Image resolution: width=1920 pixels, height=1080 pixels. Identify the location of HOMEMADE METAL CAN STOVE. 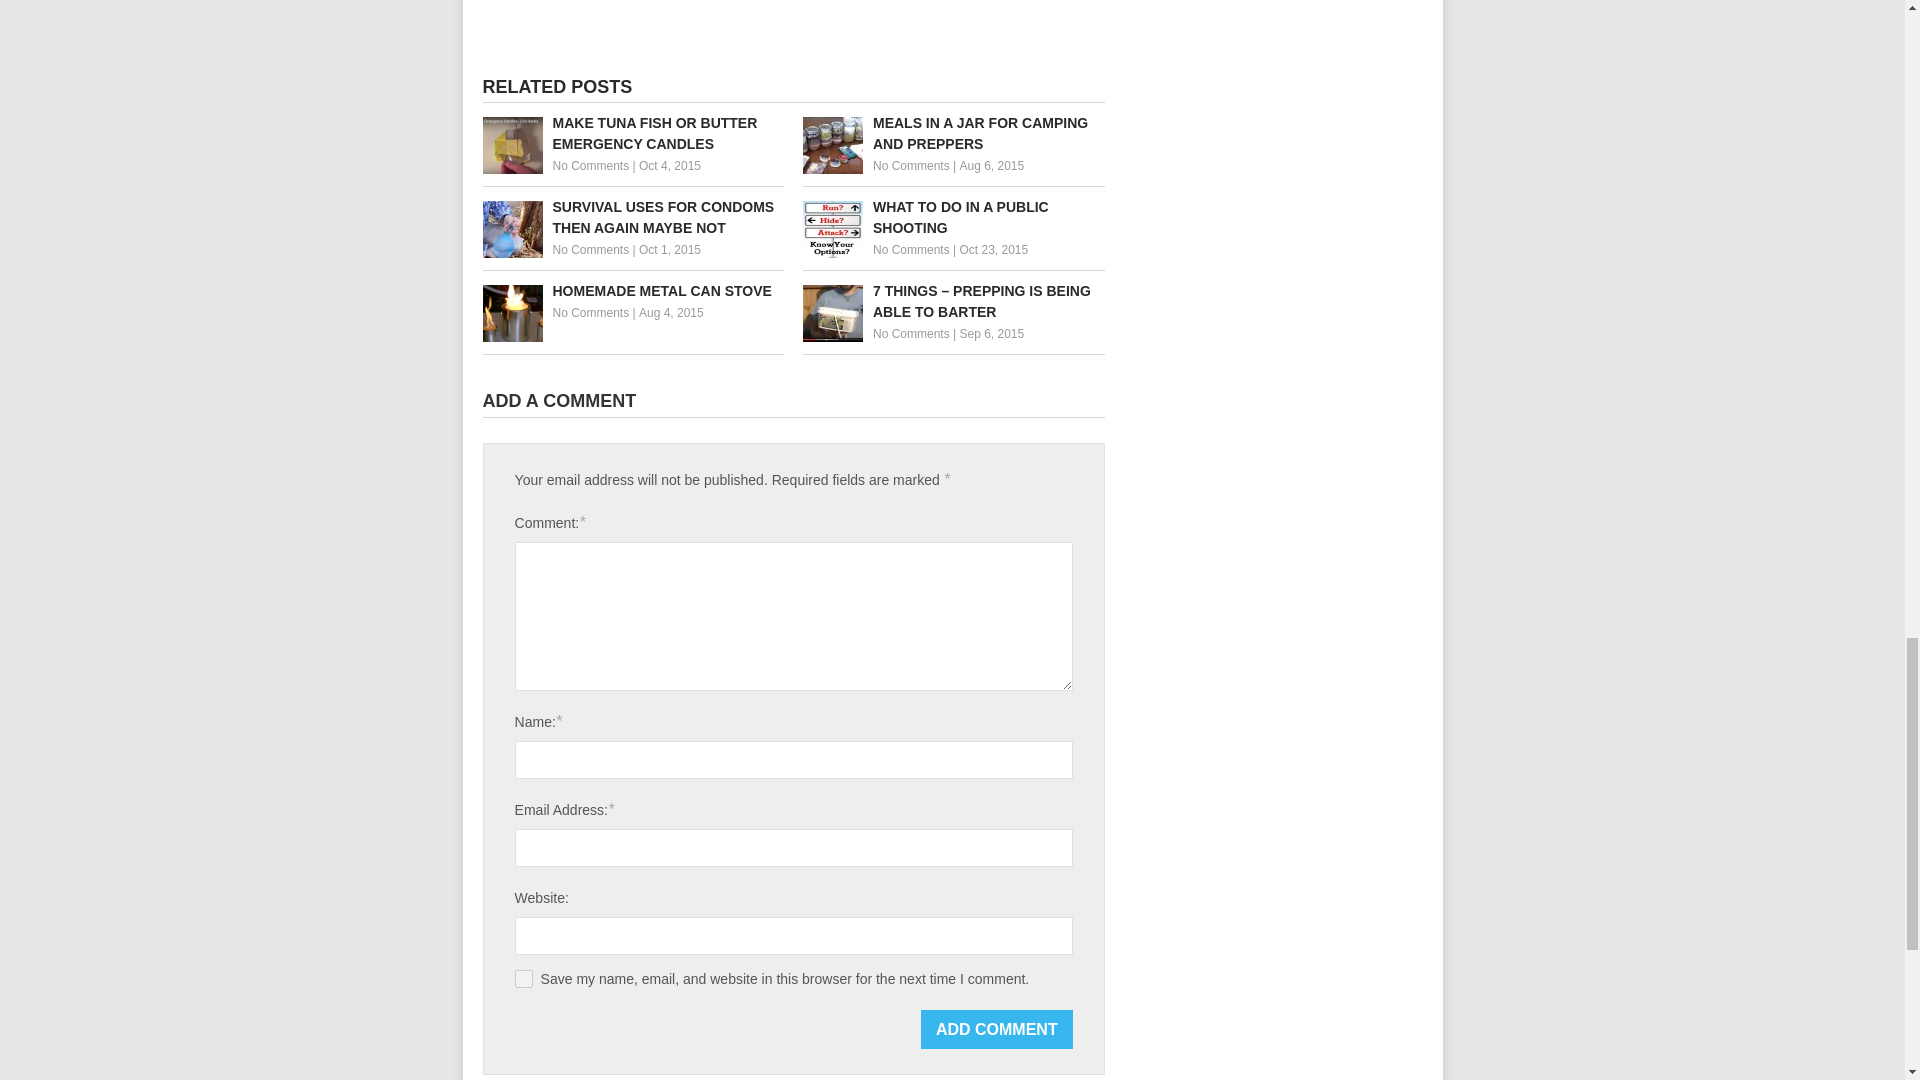
(632, 291).